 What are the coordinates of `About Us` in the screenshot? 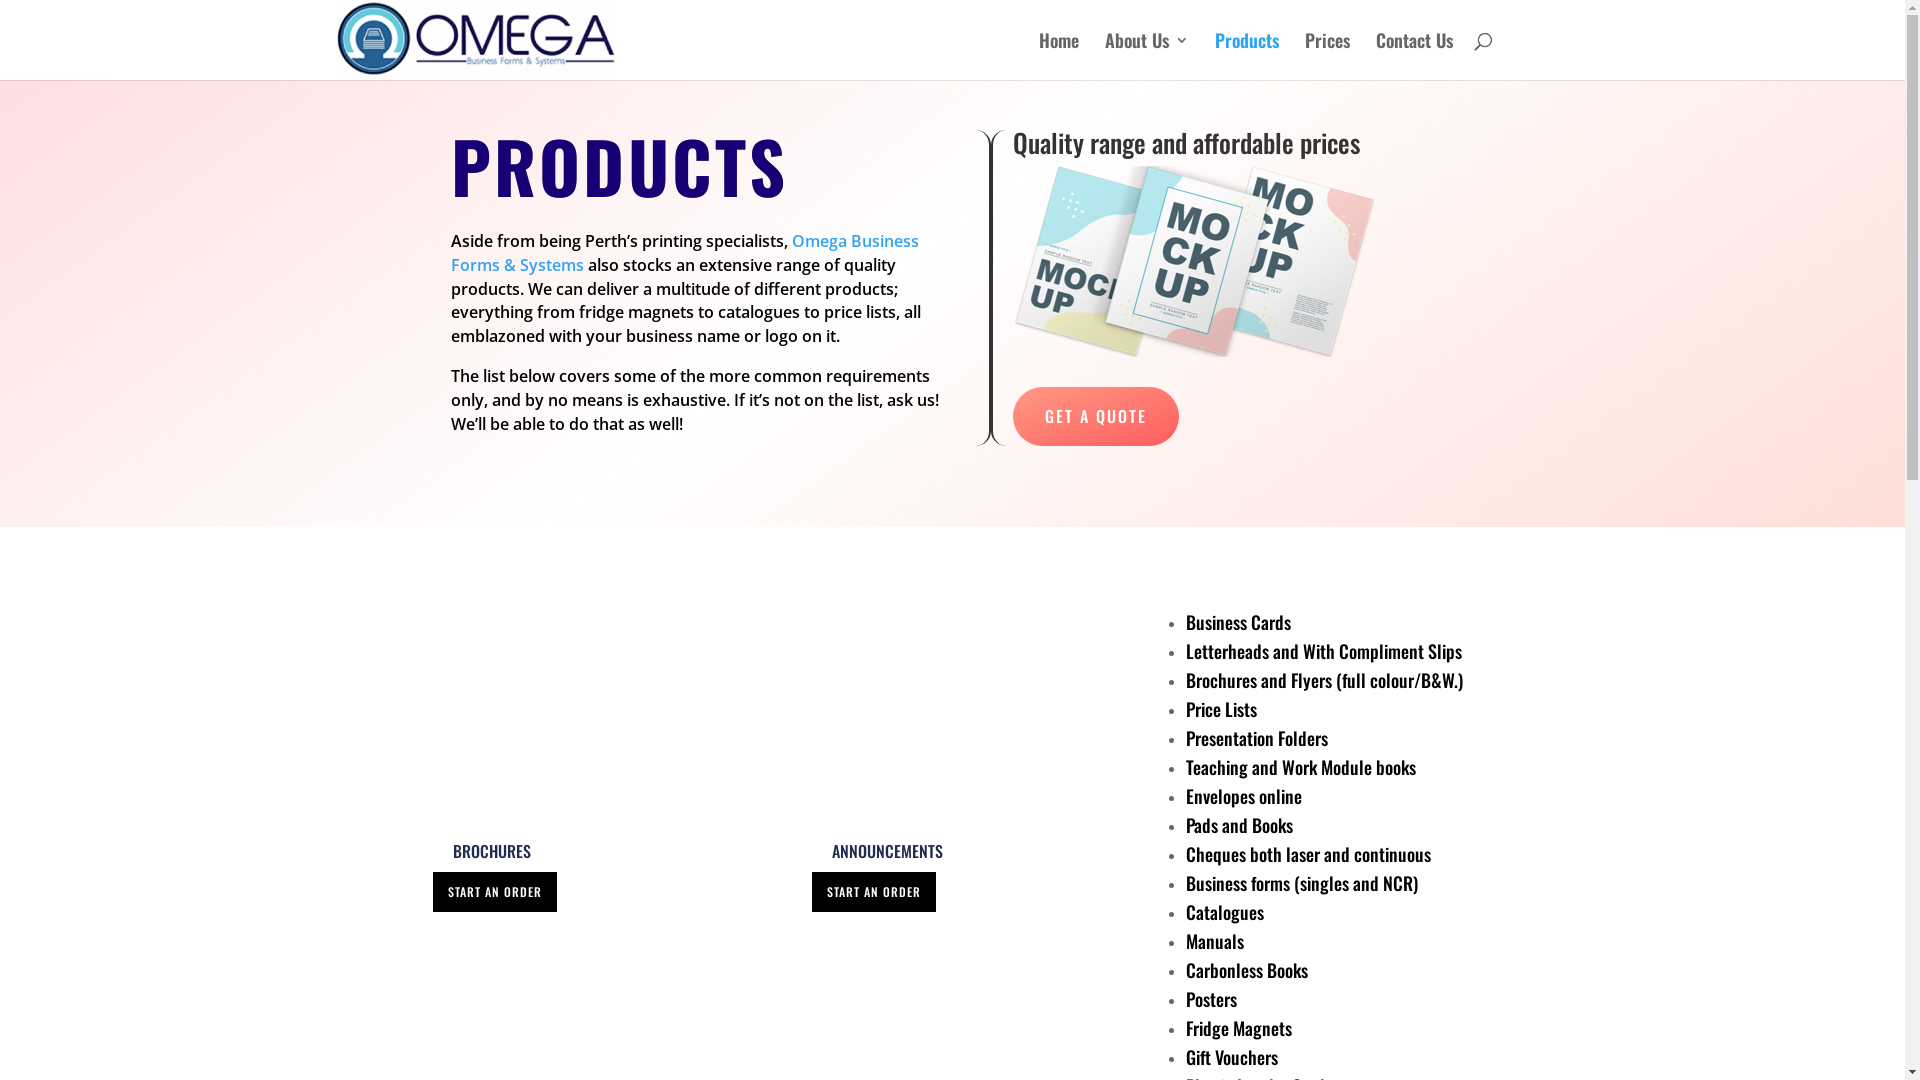 It's located at (1146, 56).